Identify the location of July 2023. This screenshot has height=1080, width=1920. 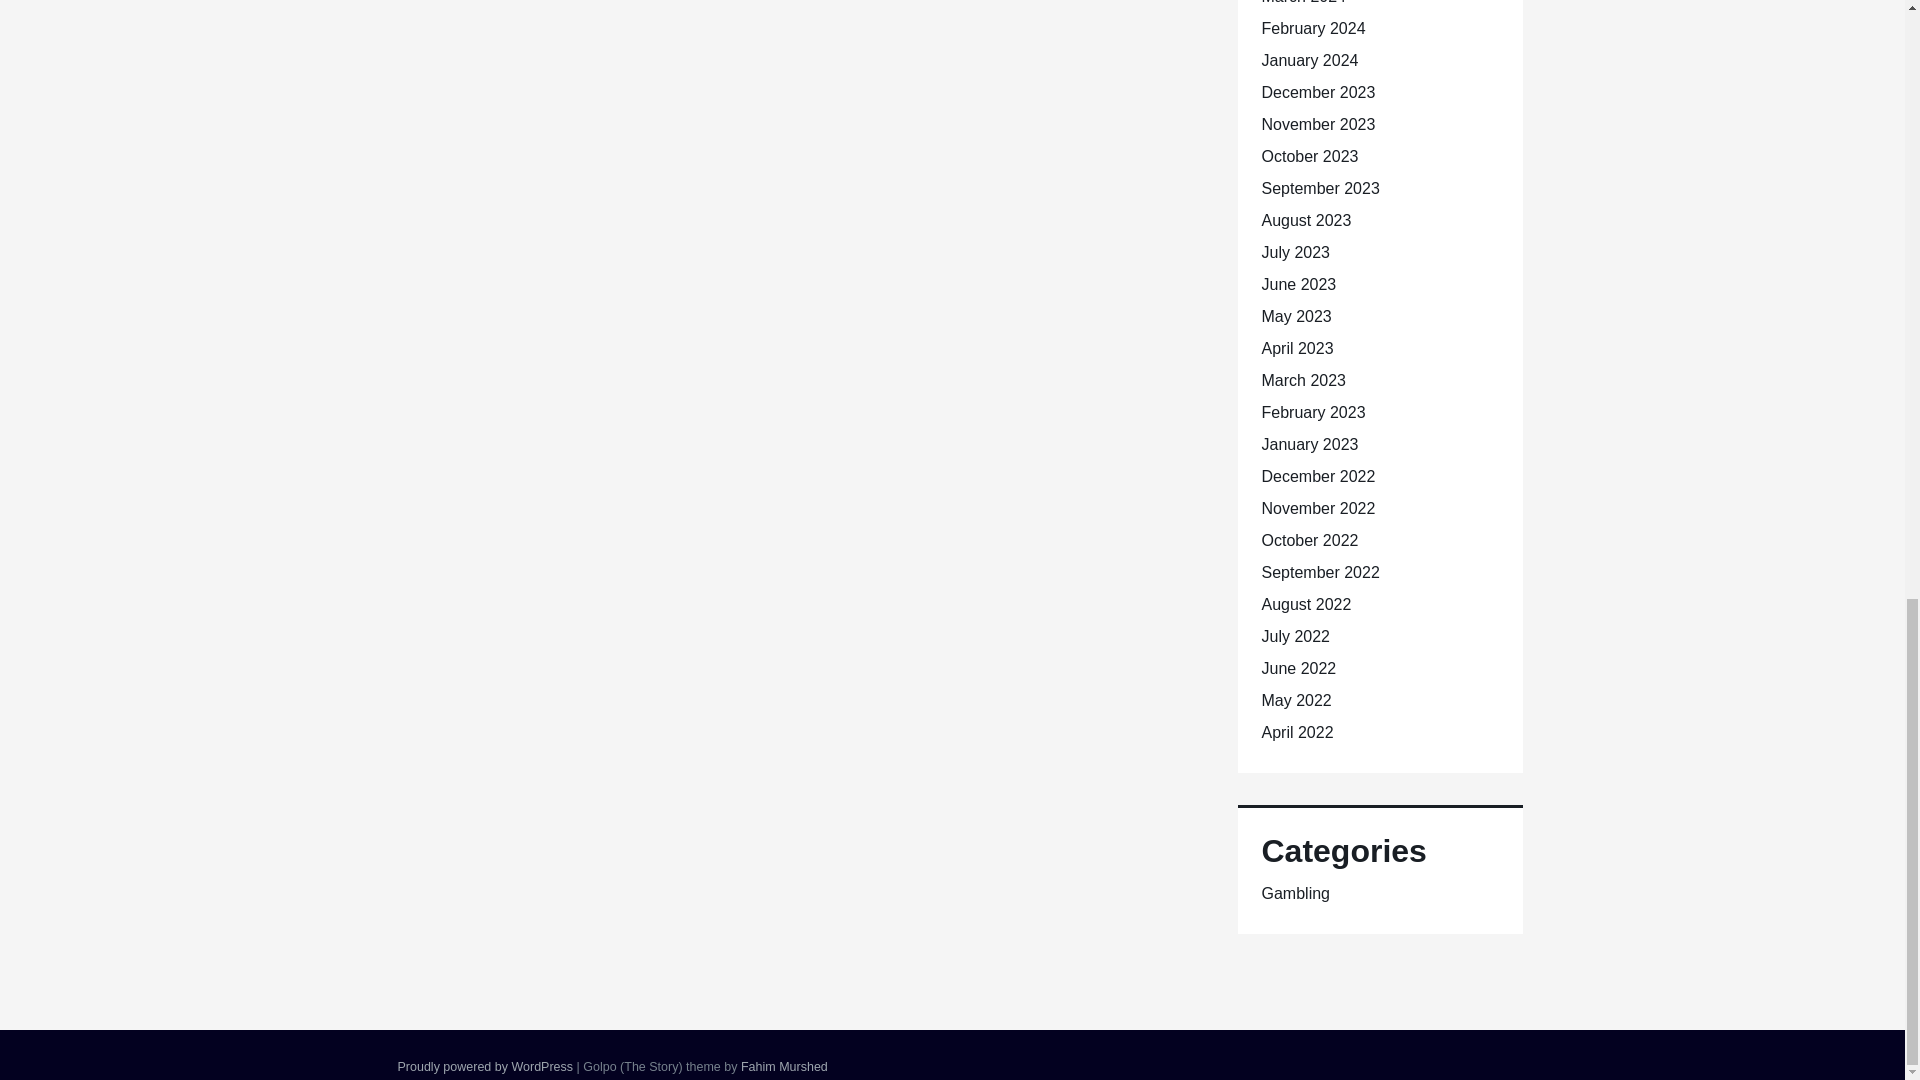
(1296, 252).